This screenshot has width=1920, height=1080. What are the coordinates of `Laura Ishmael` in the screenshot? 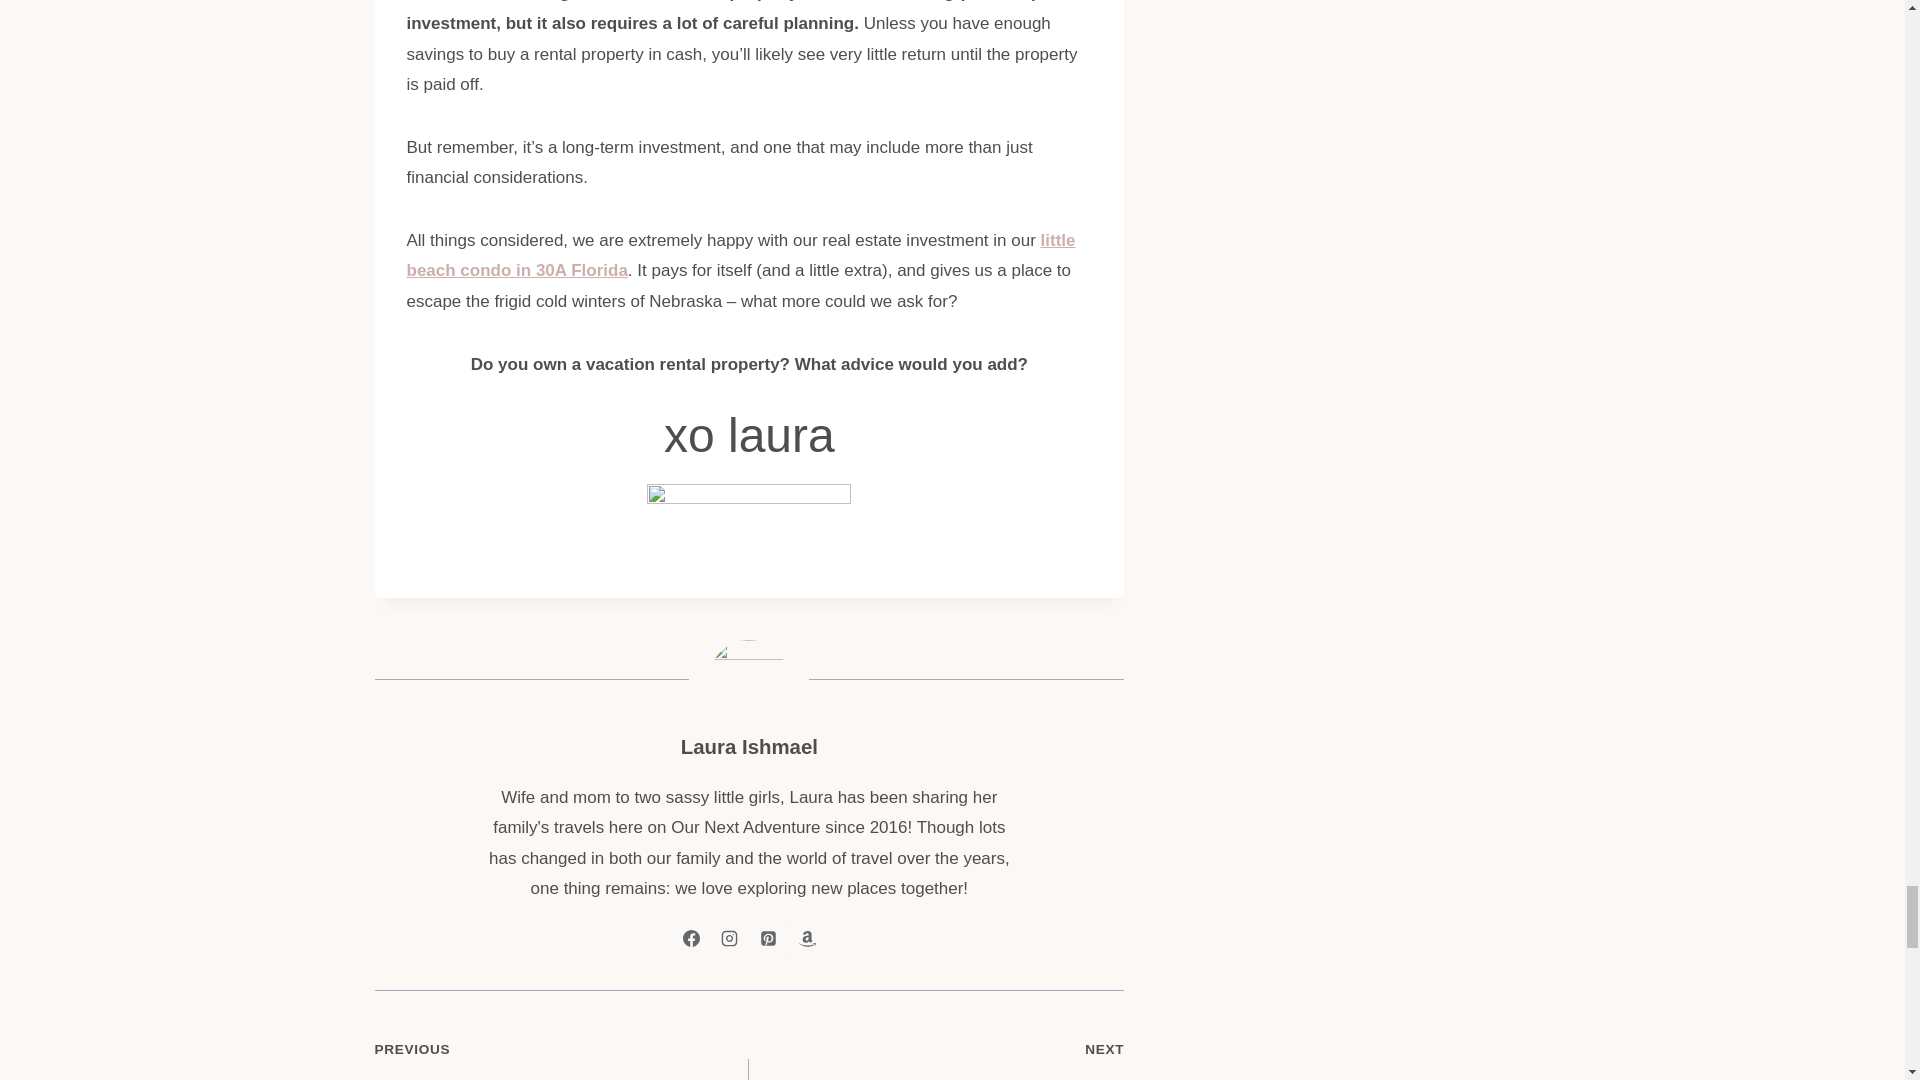 It's located at (749, 746).